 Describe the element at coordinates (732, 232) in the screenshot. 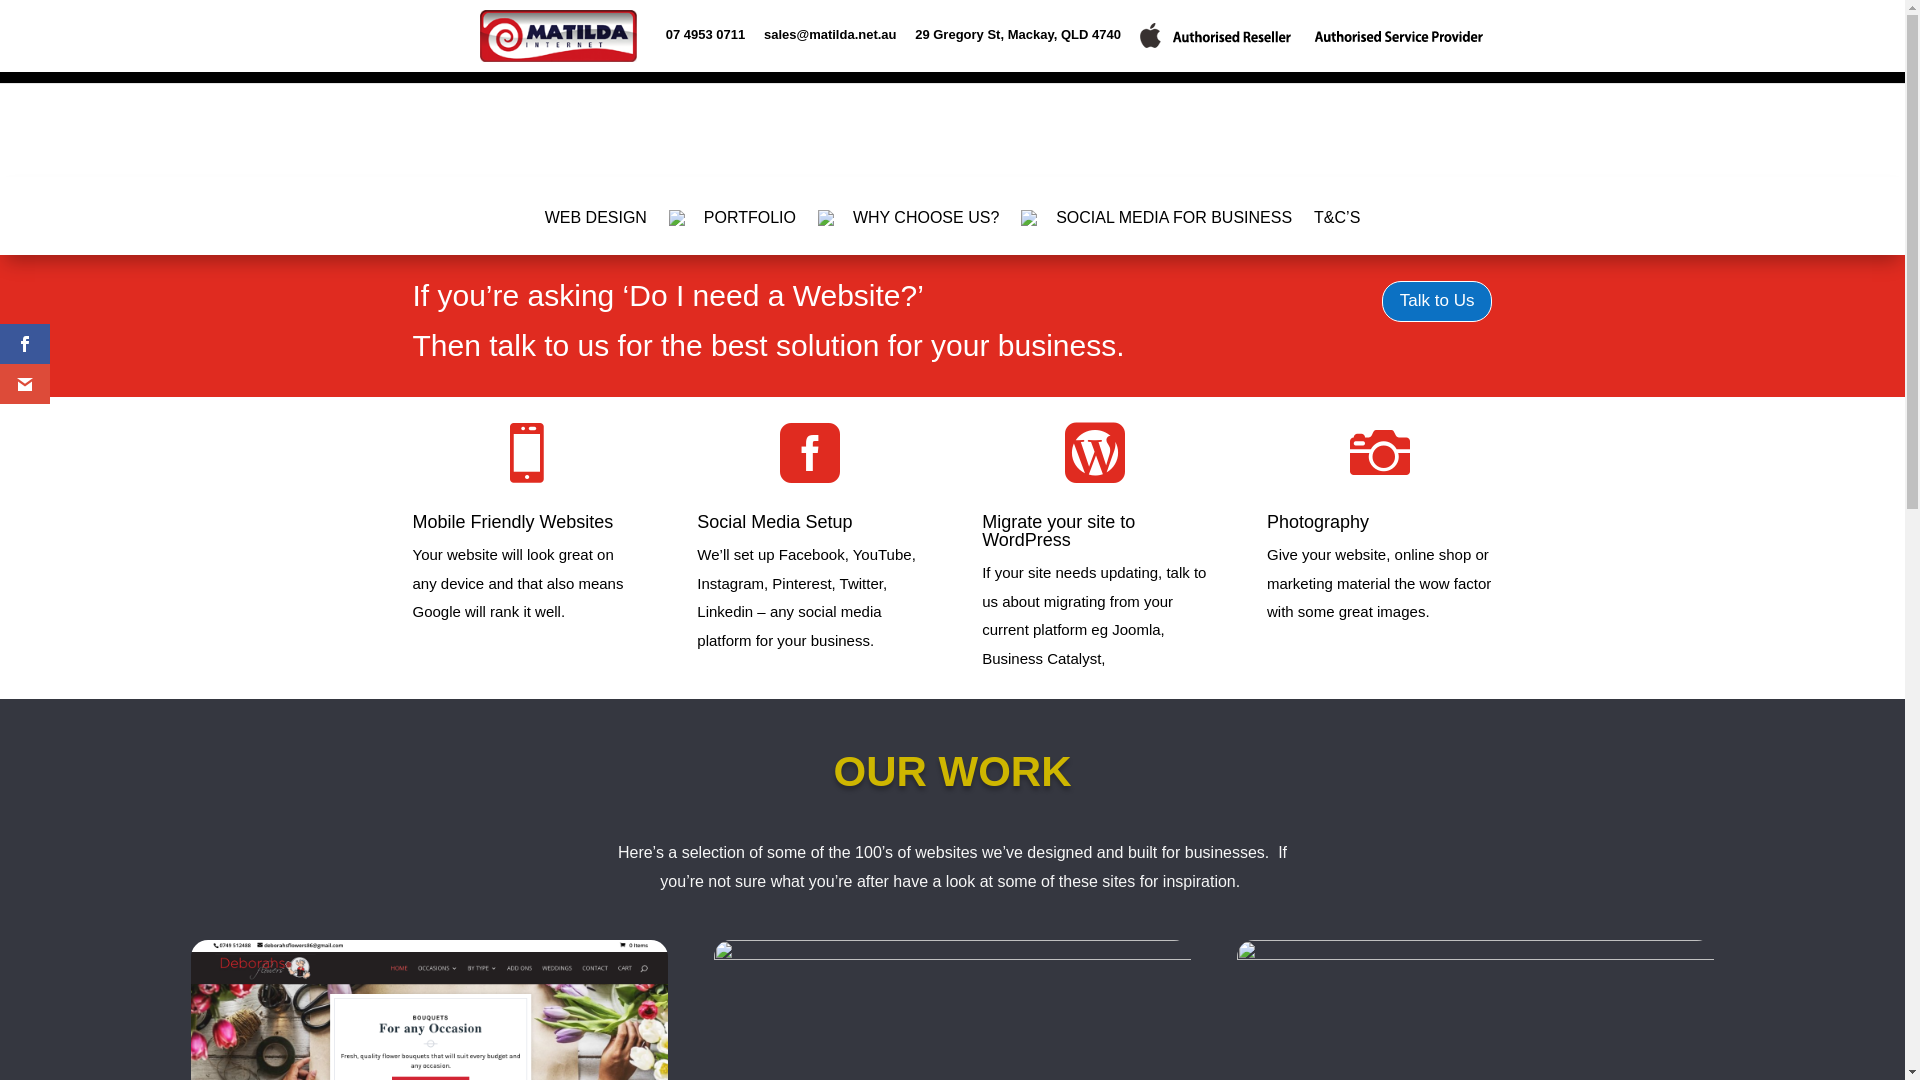

I see `  PORTFOLIO` at that location.